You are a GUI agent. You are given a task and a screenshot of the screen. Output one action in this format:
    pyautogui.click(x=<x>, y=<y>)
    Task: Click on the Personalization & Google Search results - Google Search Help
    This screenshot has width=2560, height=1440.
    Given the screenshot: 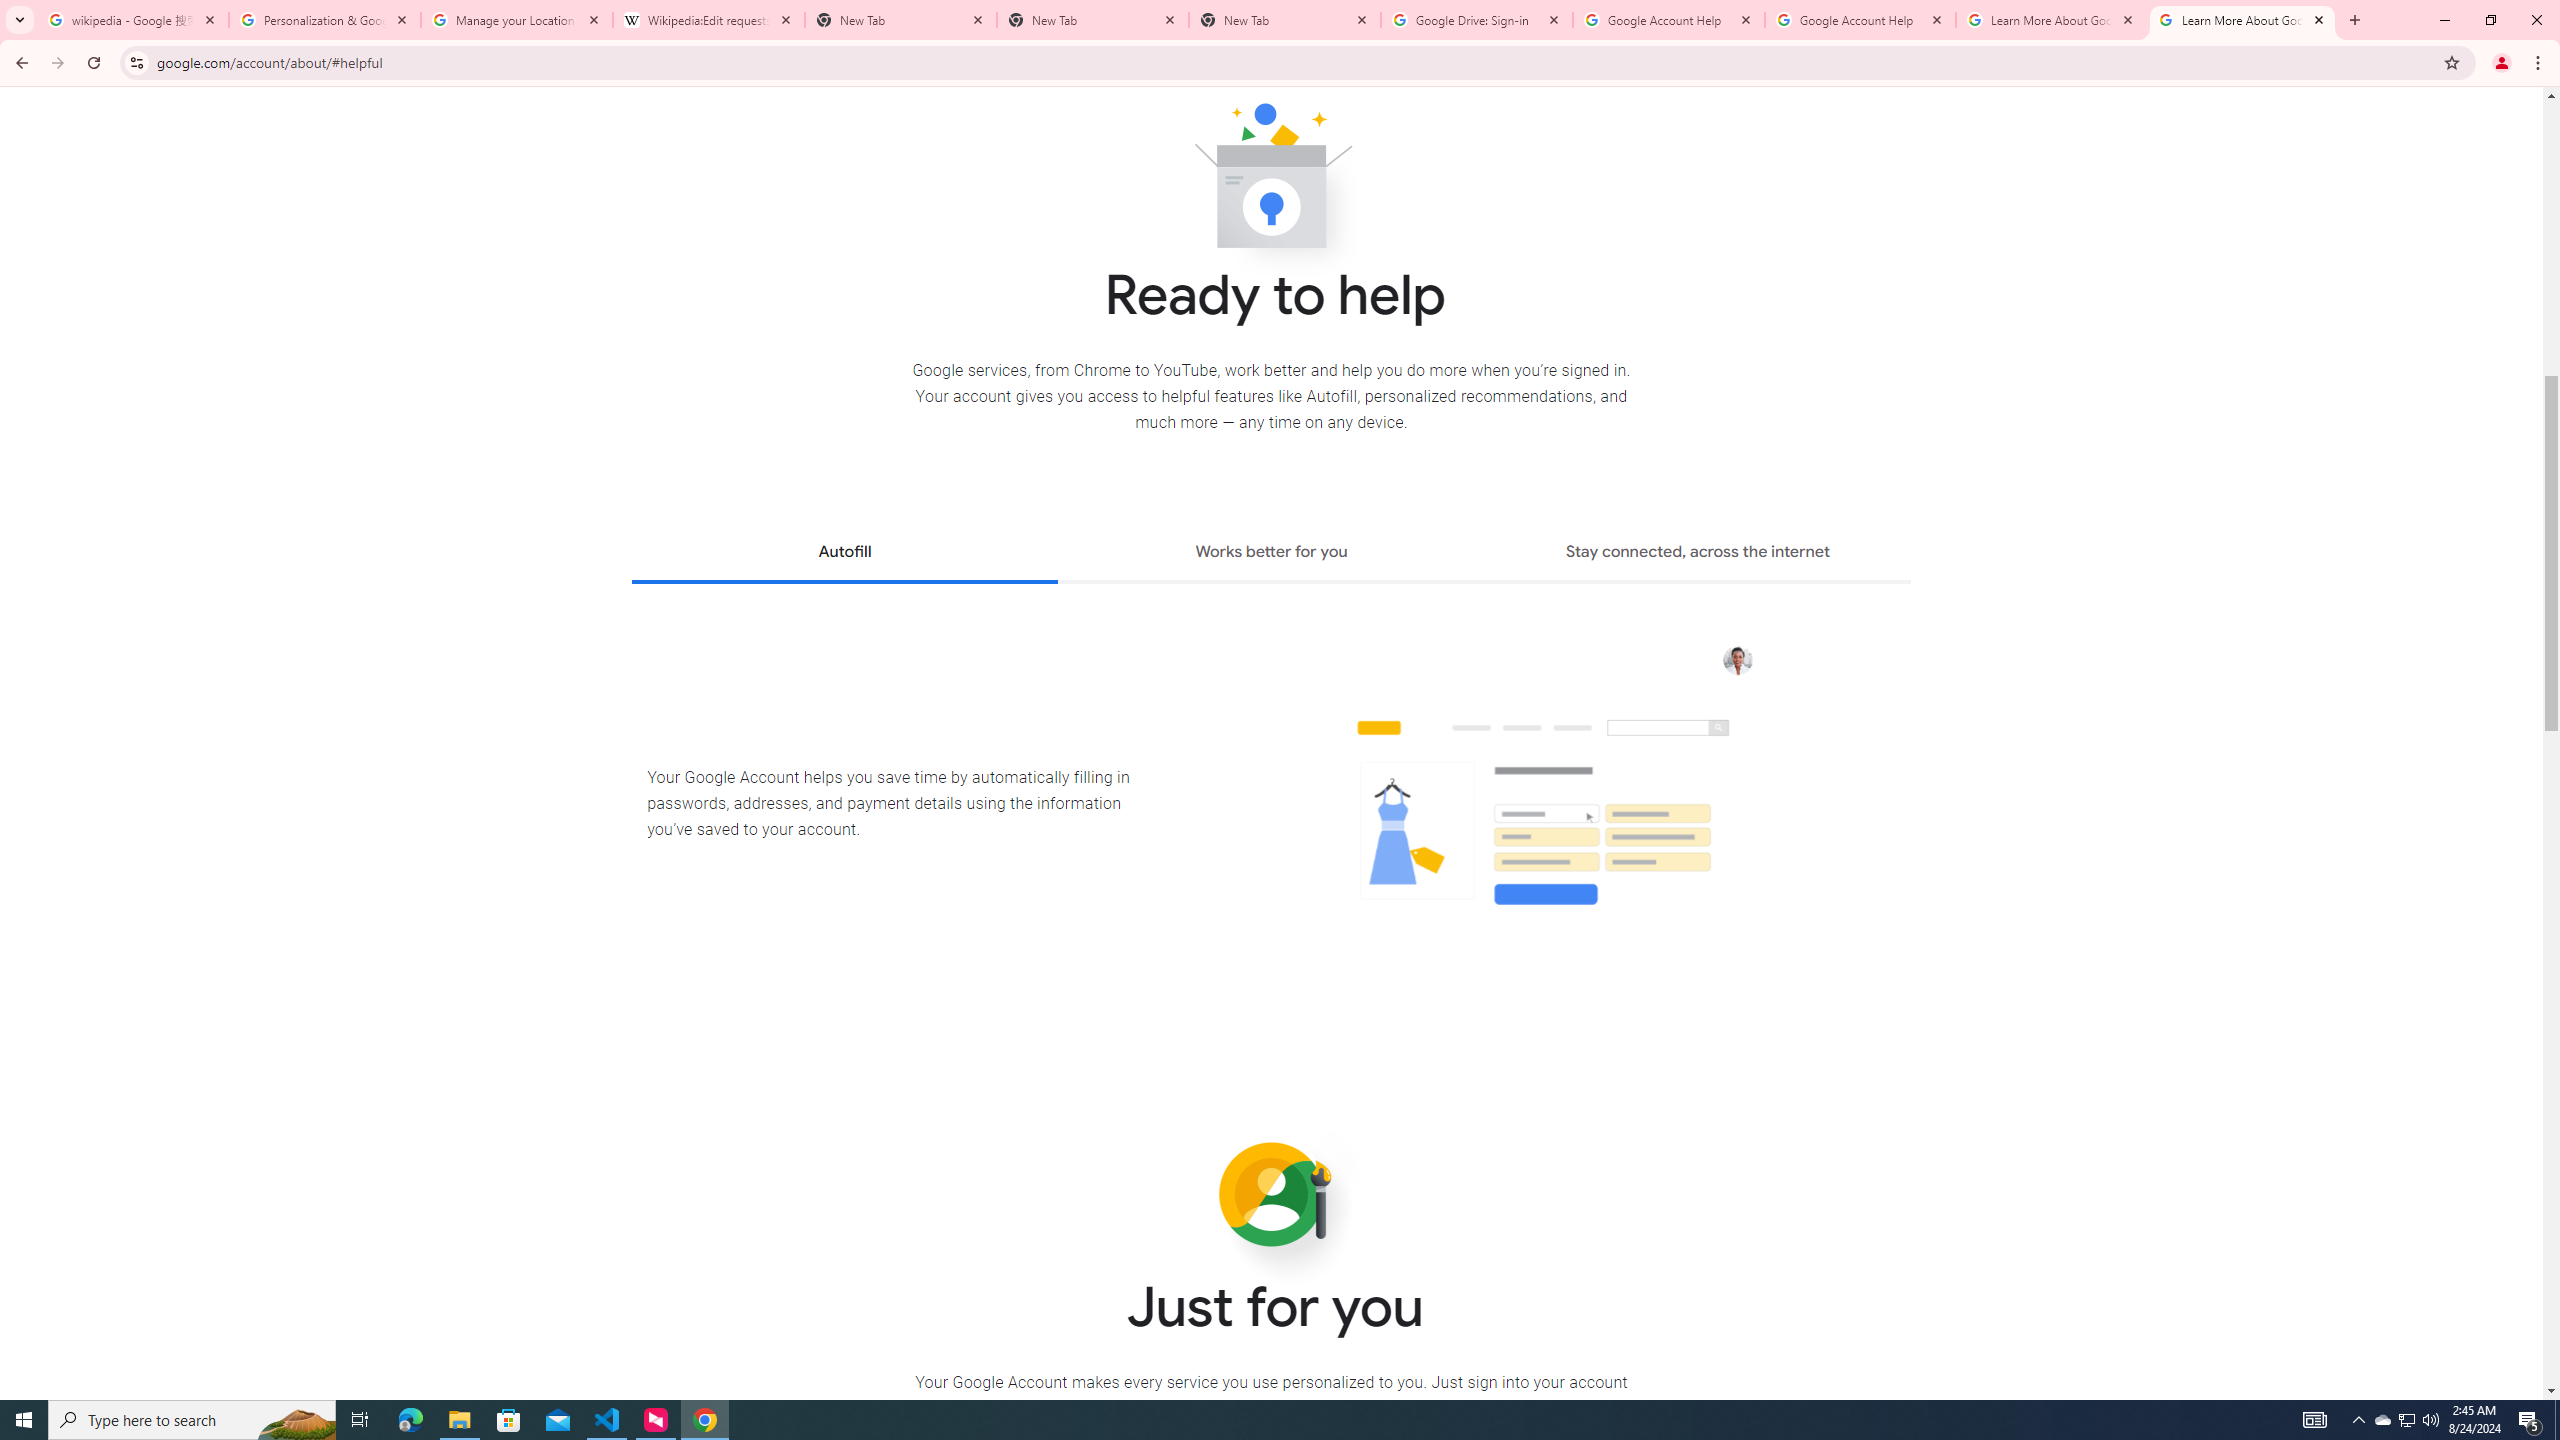 What is the action you would take?
    pyautogui.click(x=325, y=20)
    